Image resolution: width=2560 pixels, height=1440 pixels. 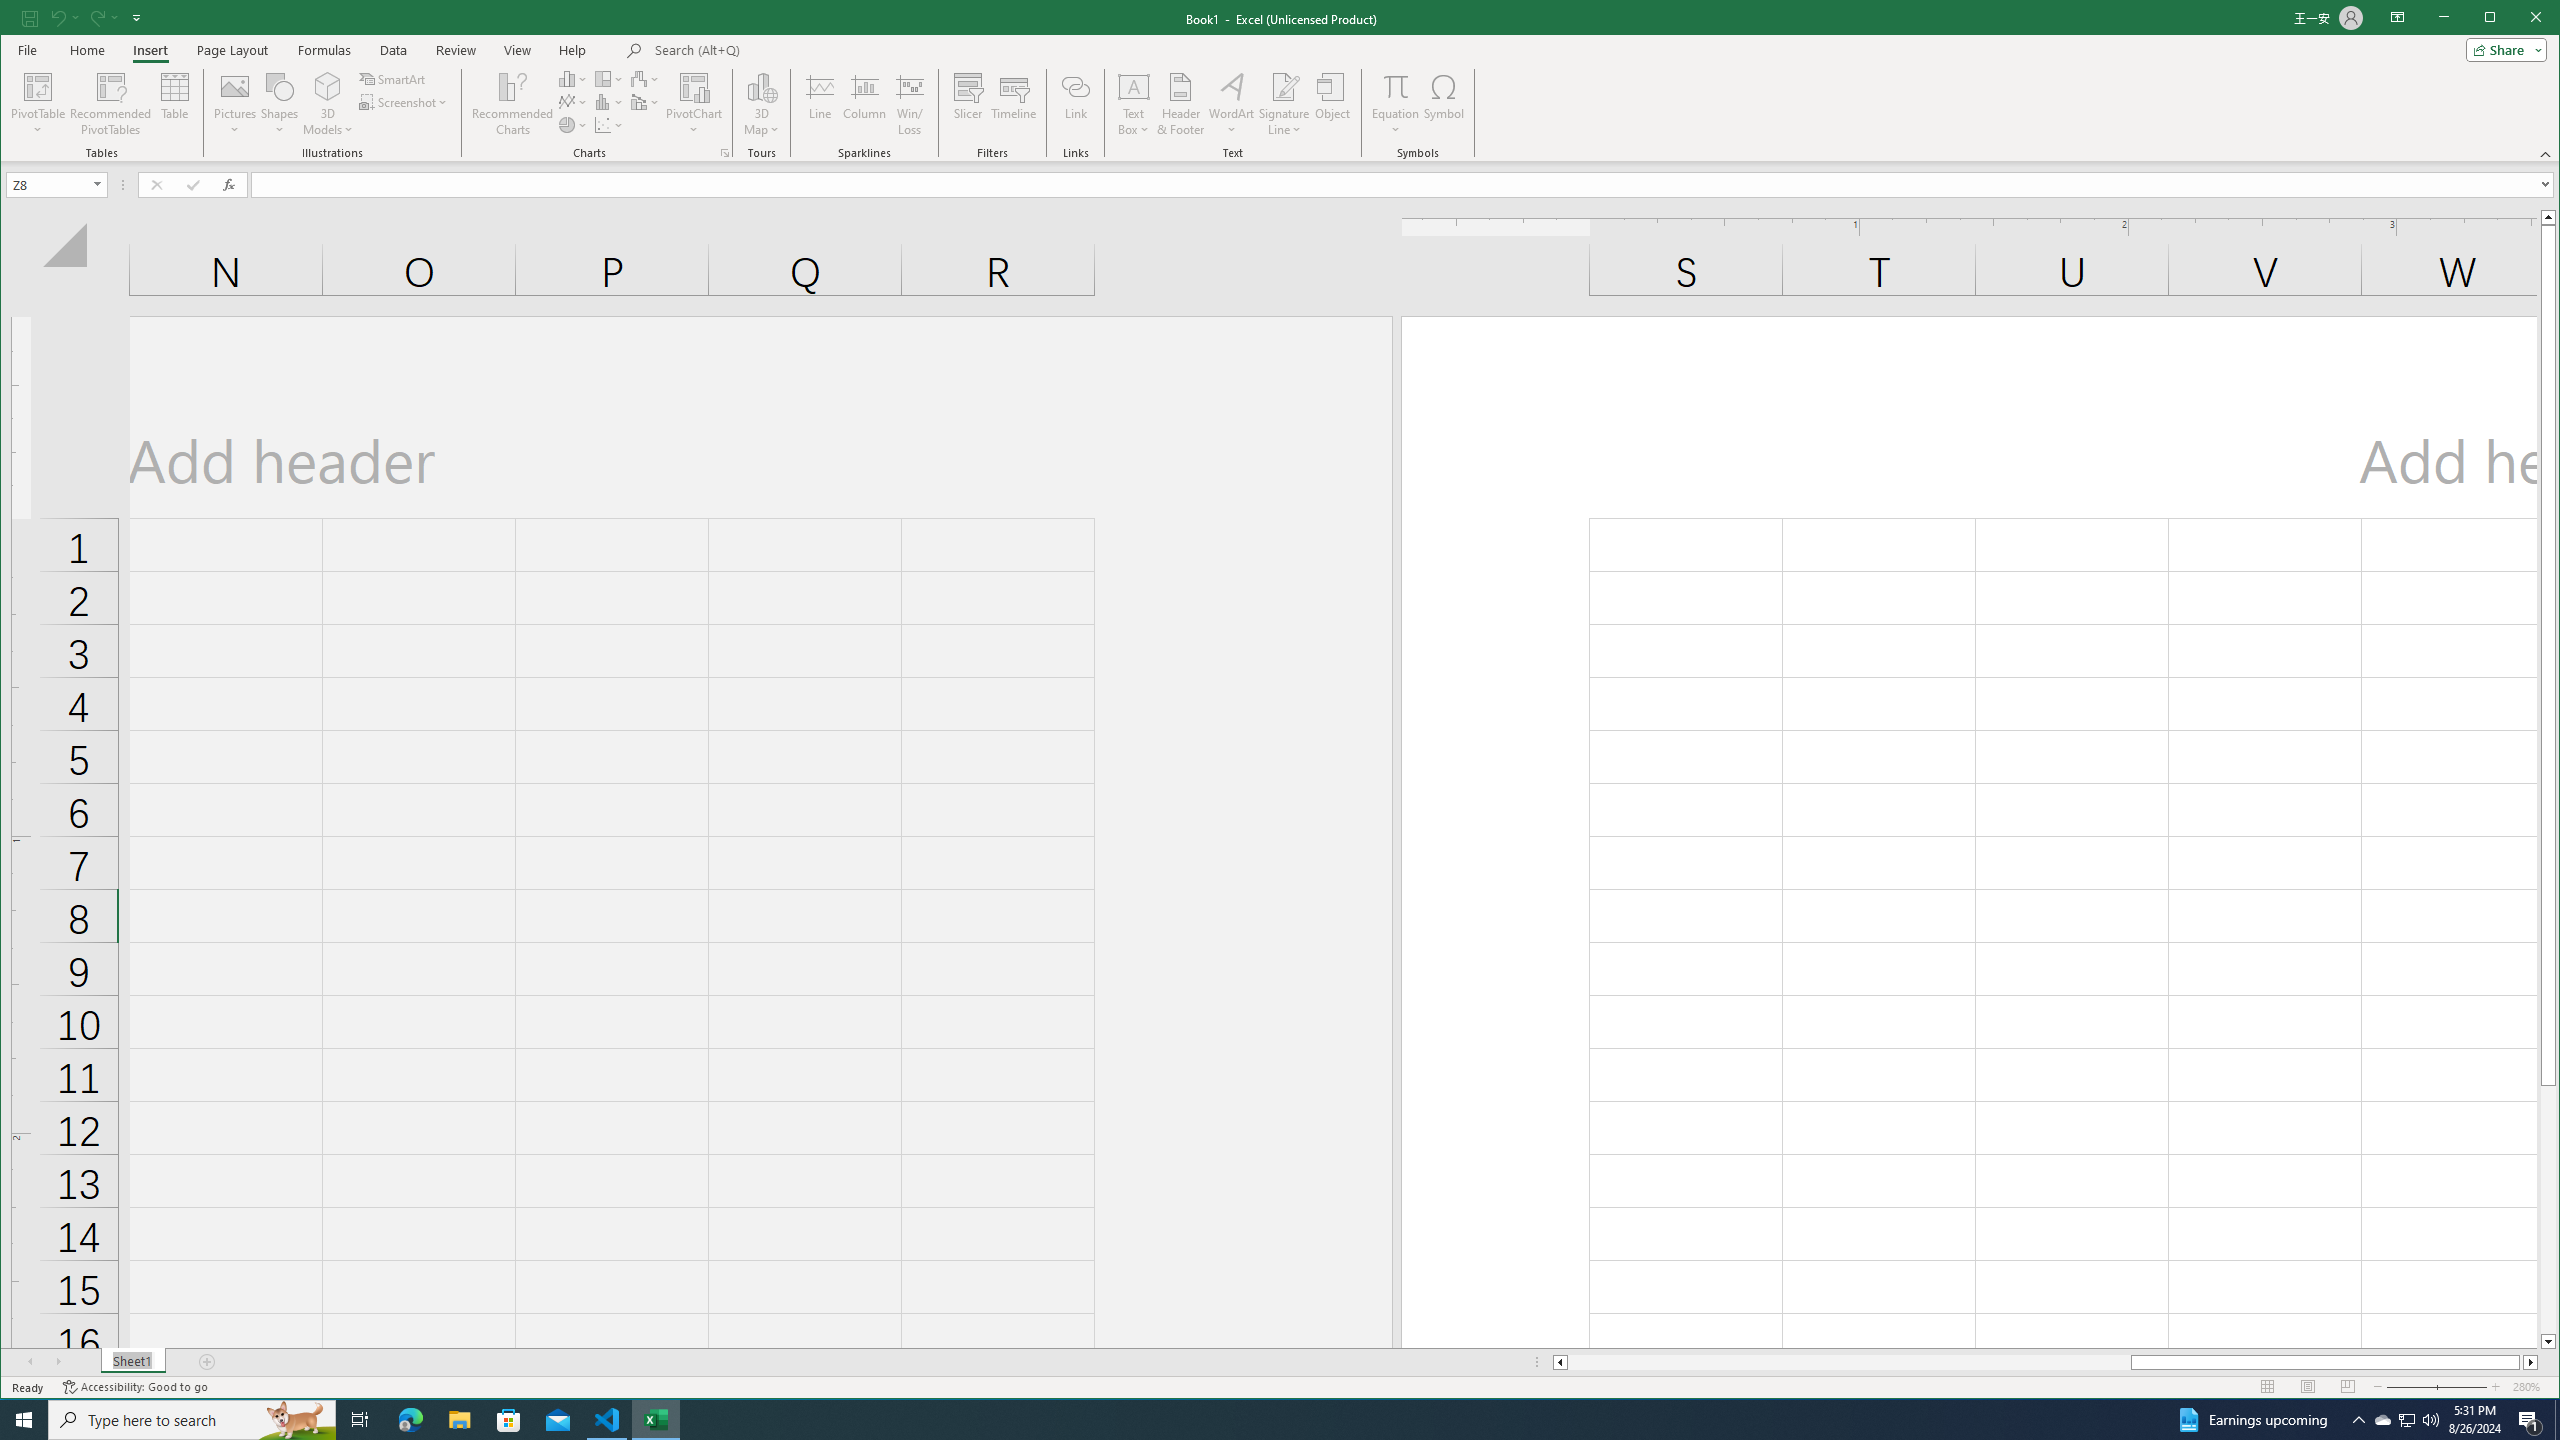 What do you see at coordinates (459, 1420) in the screenshot?
I see `File Explorer` at bounding box center [459, 1420].